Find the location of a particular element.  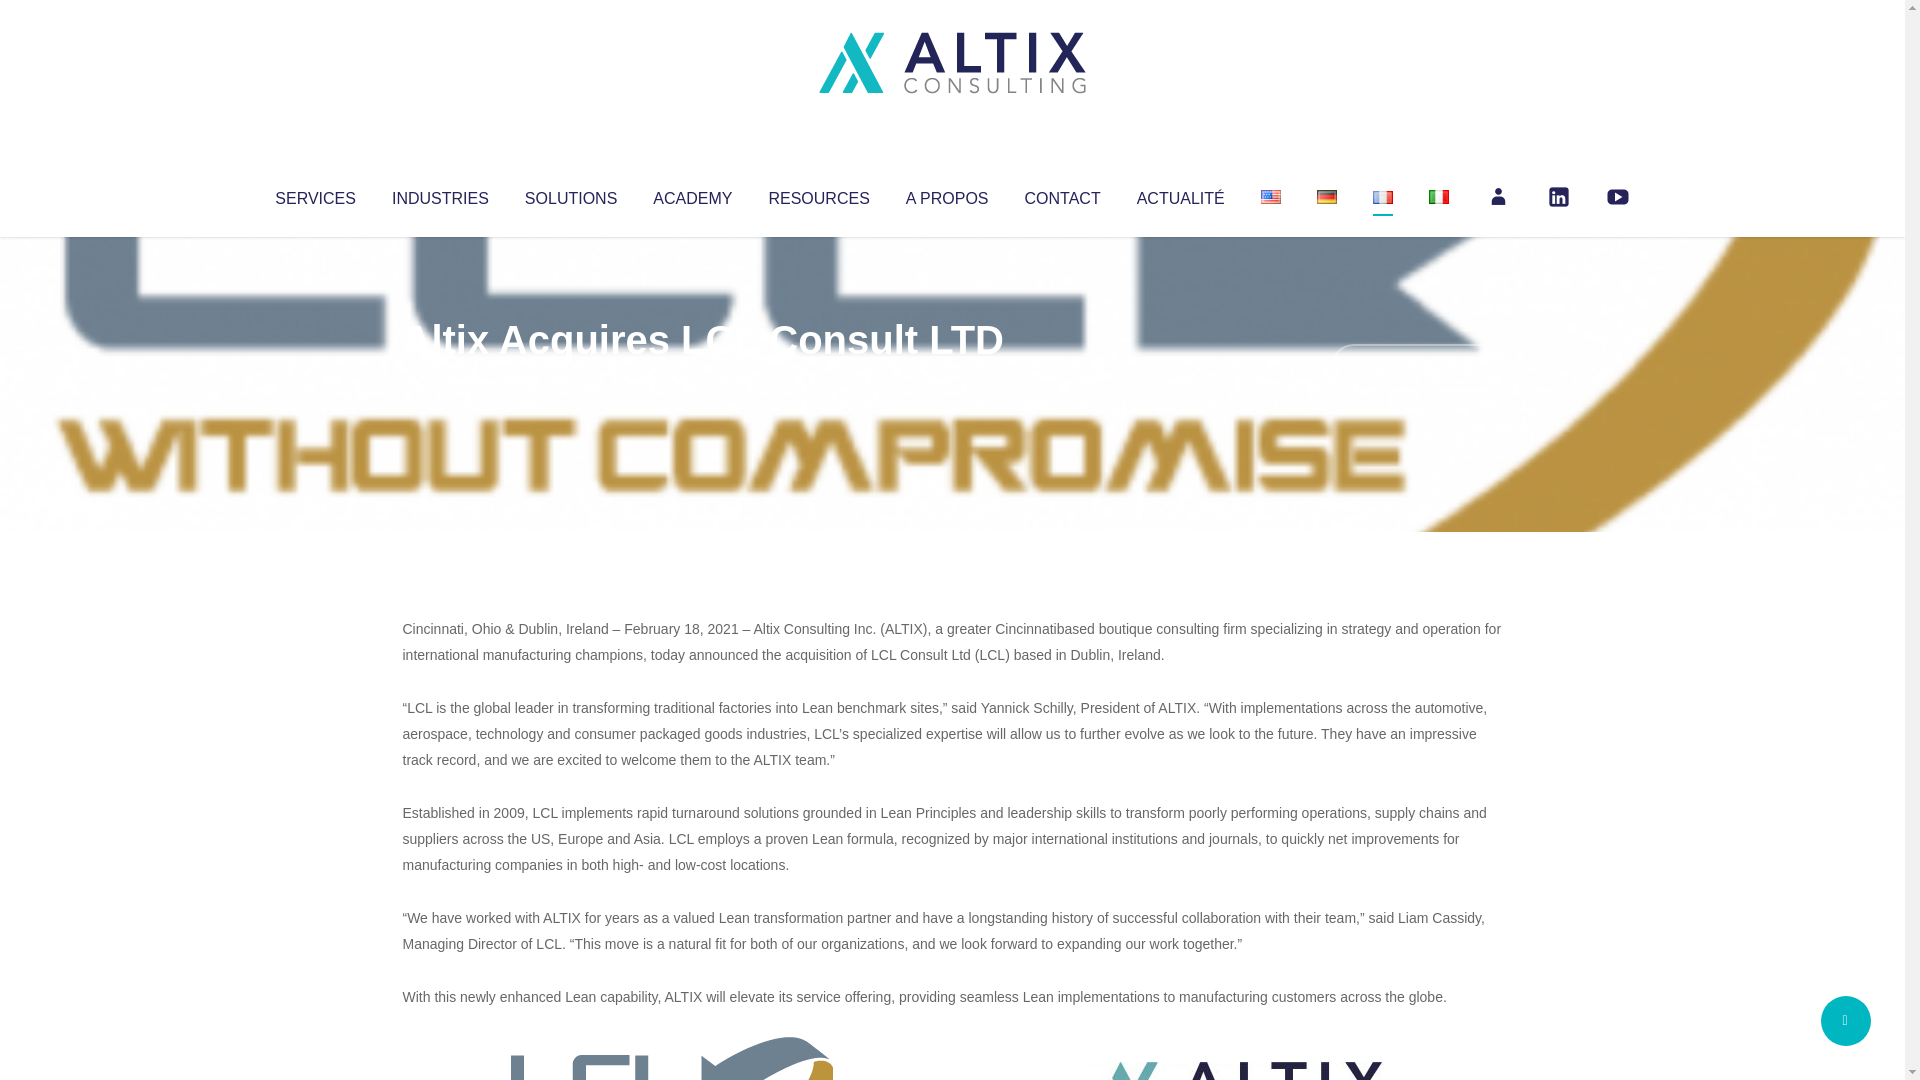

No Comments is located at coordinates (1416, 366).